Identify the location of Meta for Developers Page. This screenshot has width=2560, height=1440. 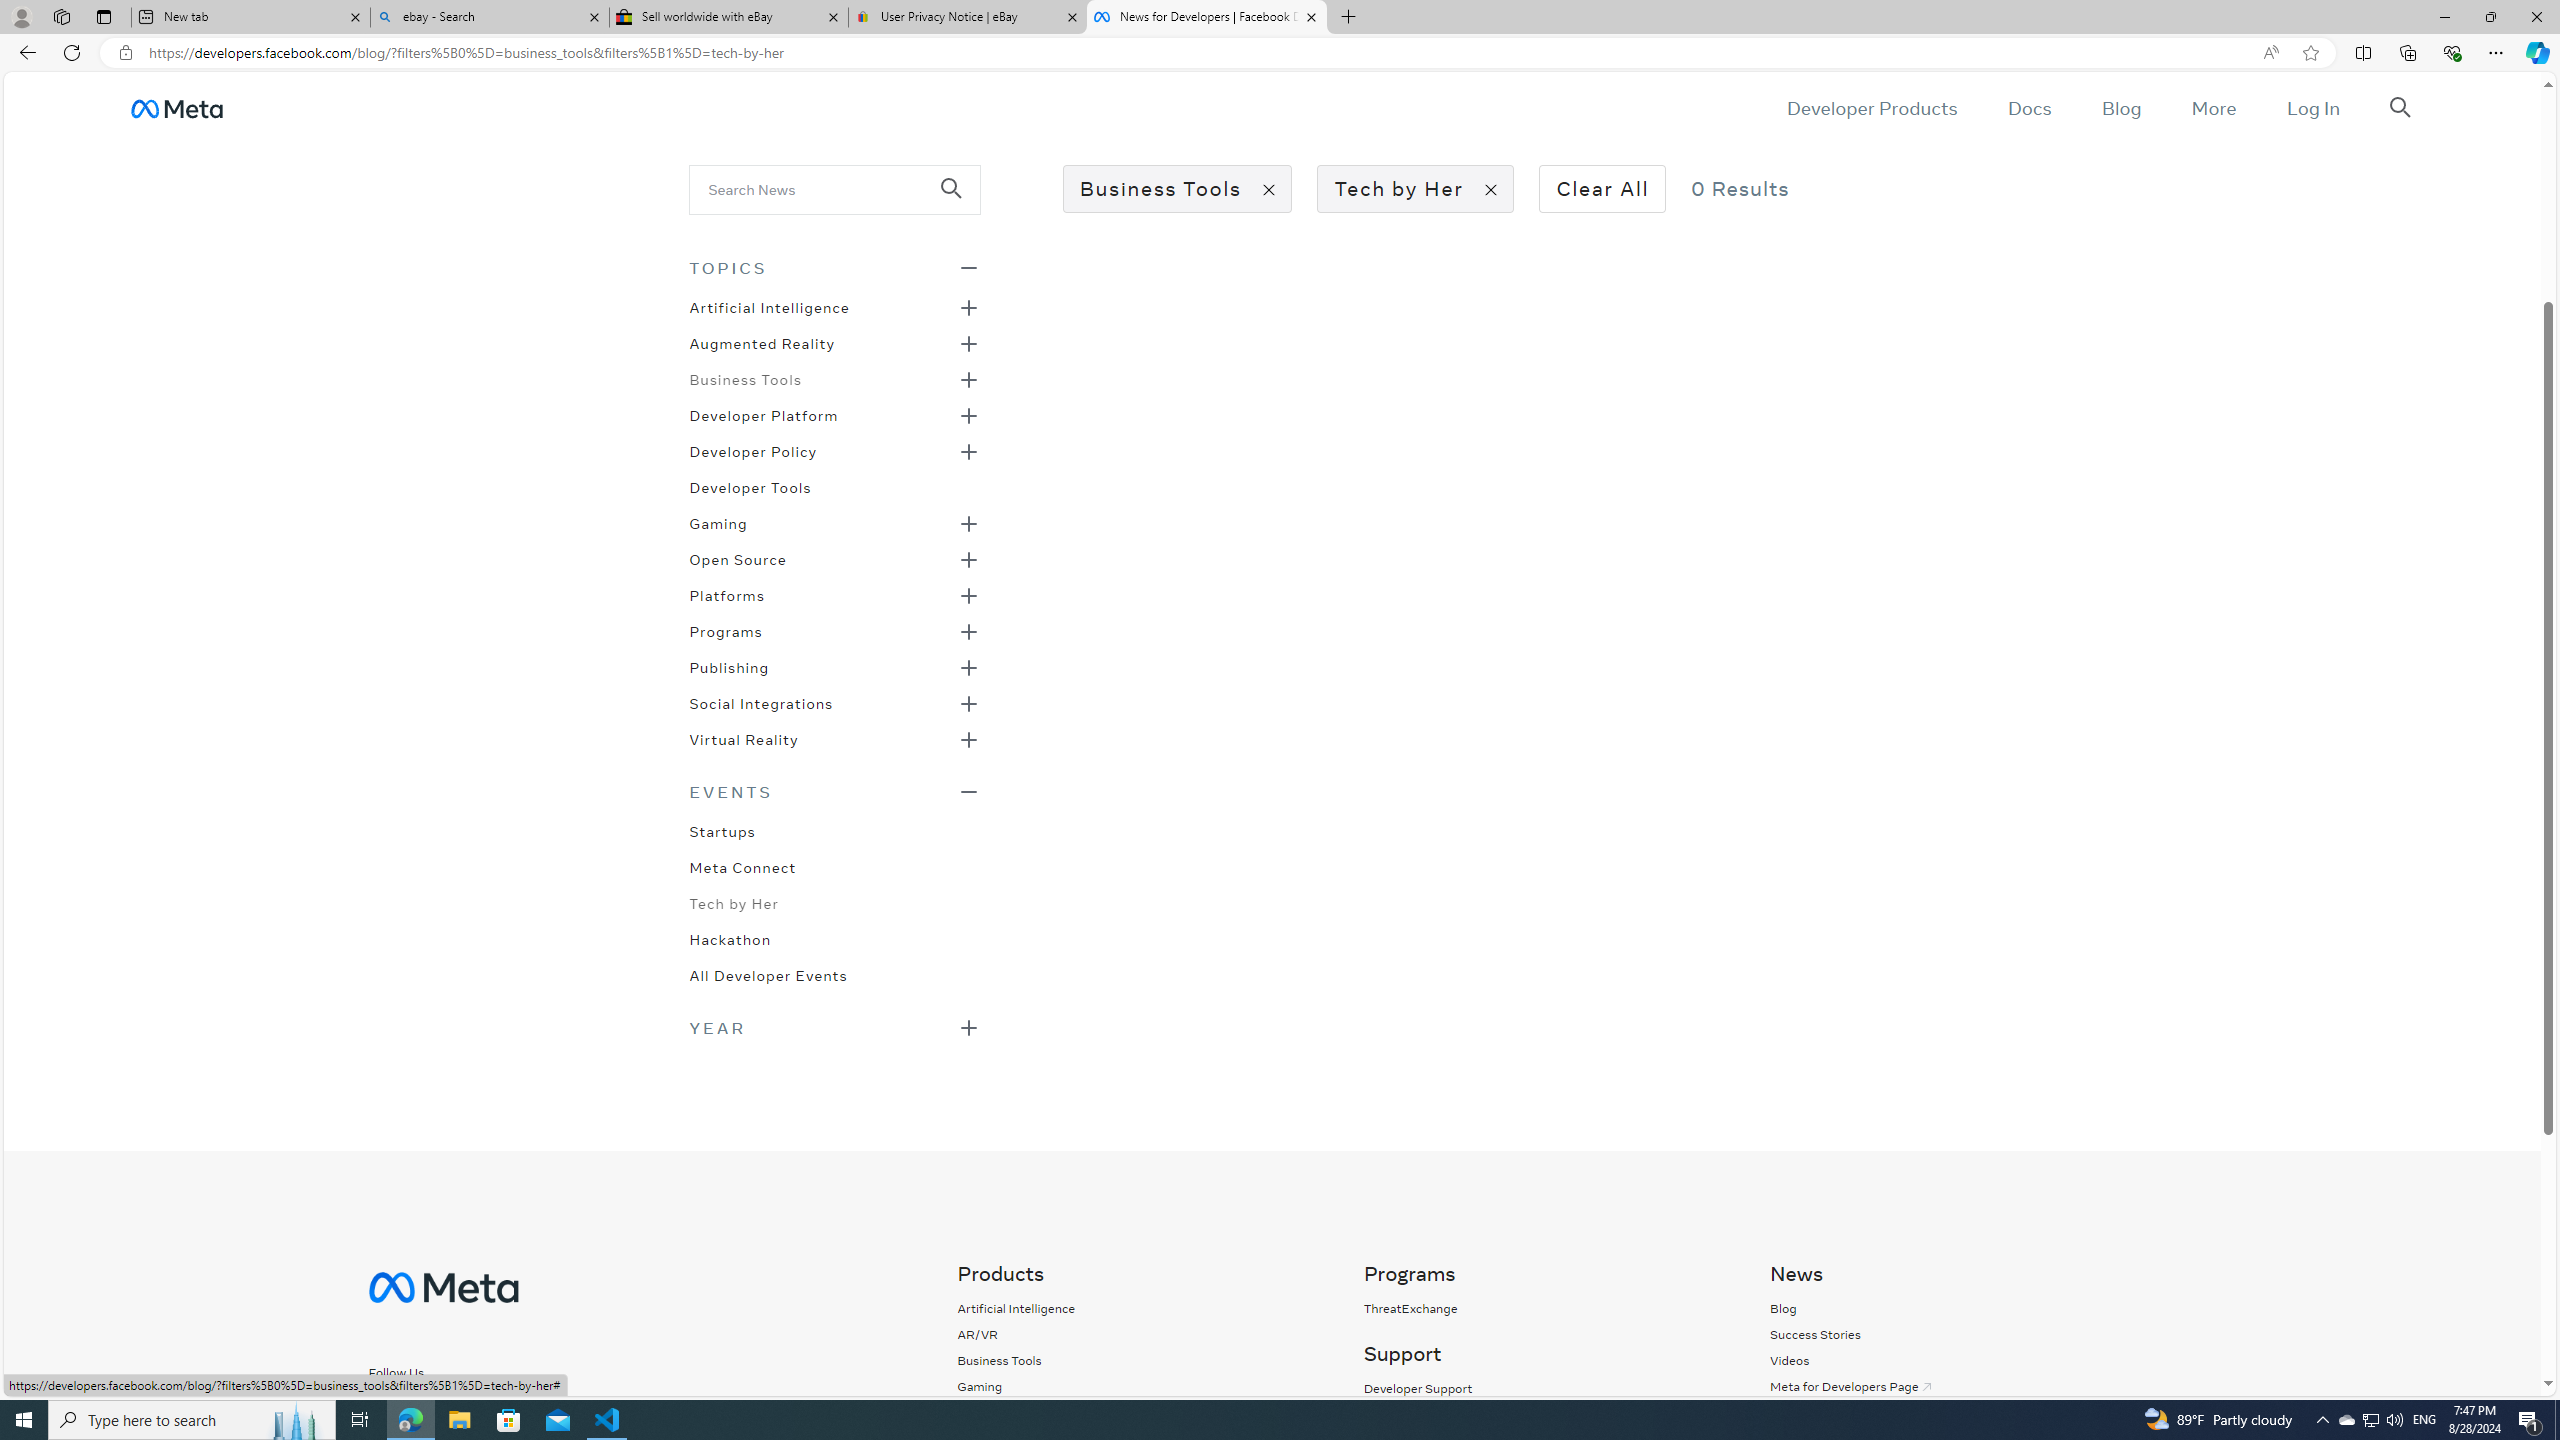
(1952, 1386).